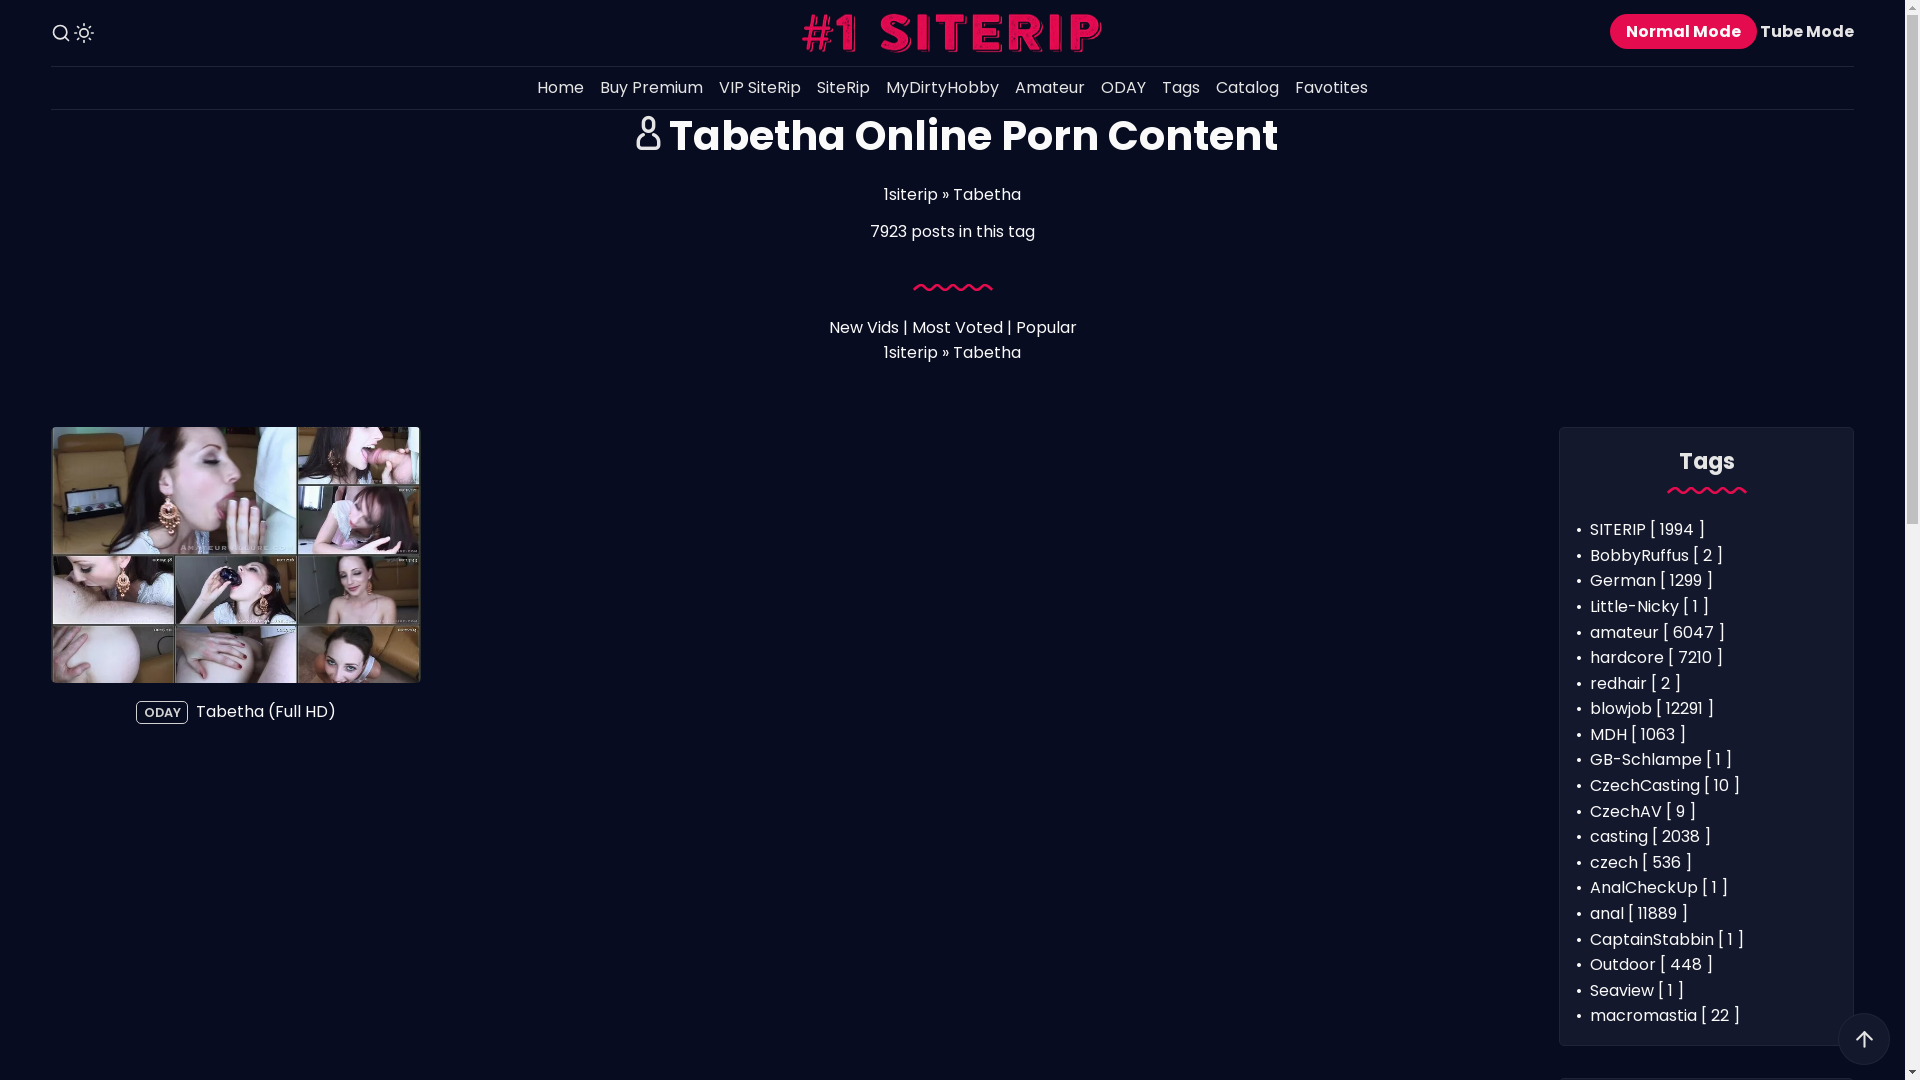  Describe the element at coordinates (760, 88) in the screenshot. I see `VIP SiteRip` at that location.